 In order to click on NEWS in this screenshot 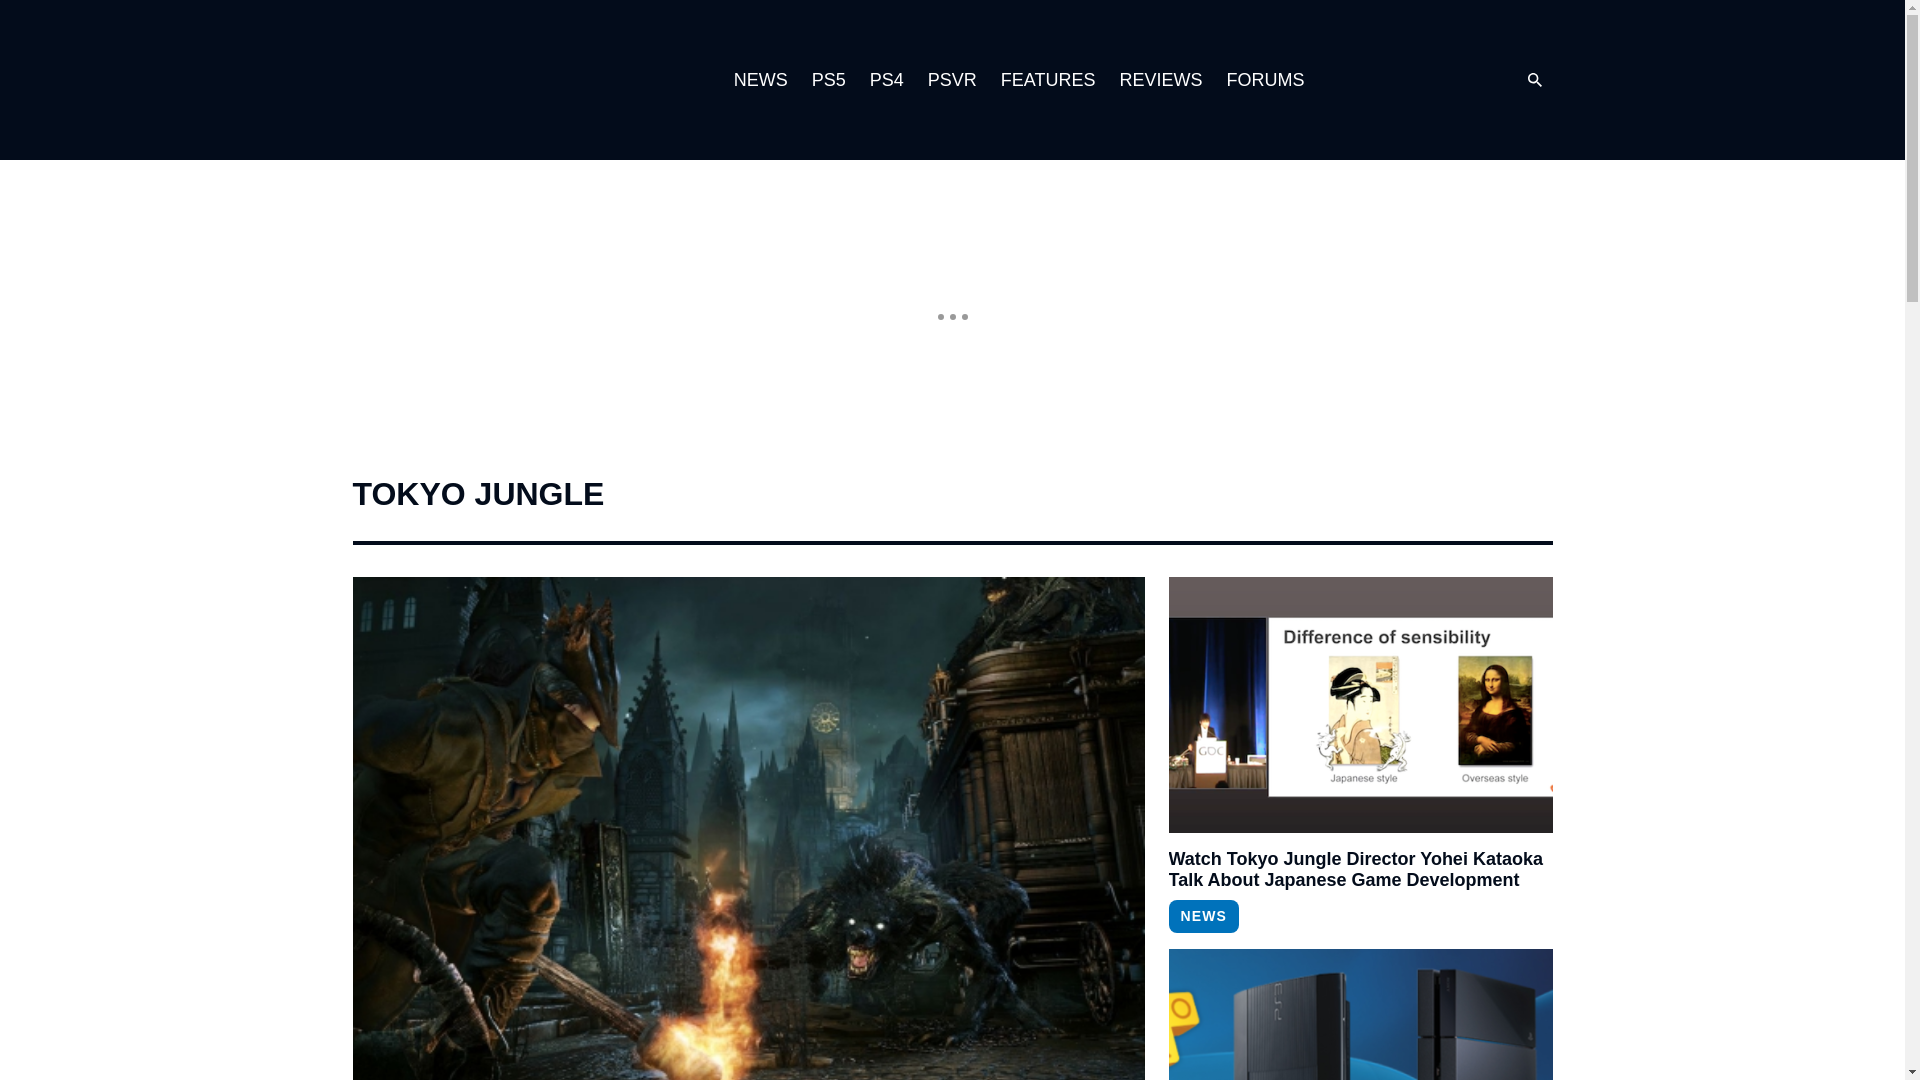, I will do `click(760, 80)`.